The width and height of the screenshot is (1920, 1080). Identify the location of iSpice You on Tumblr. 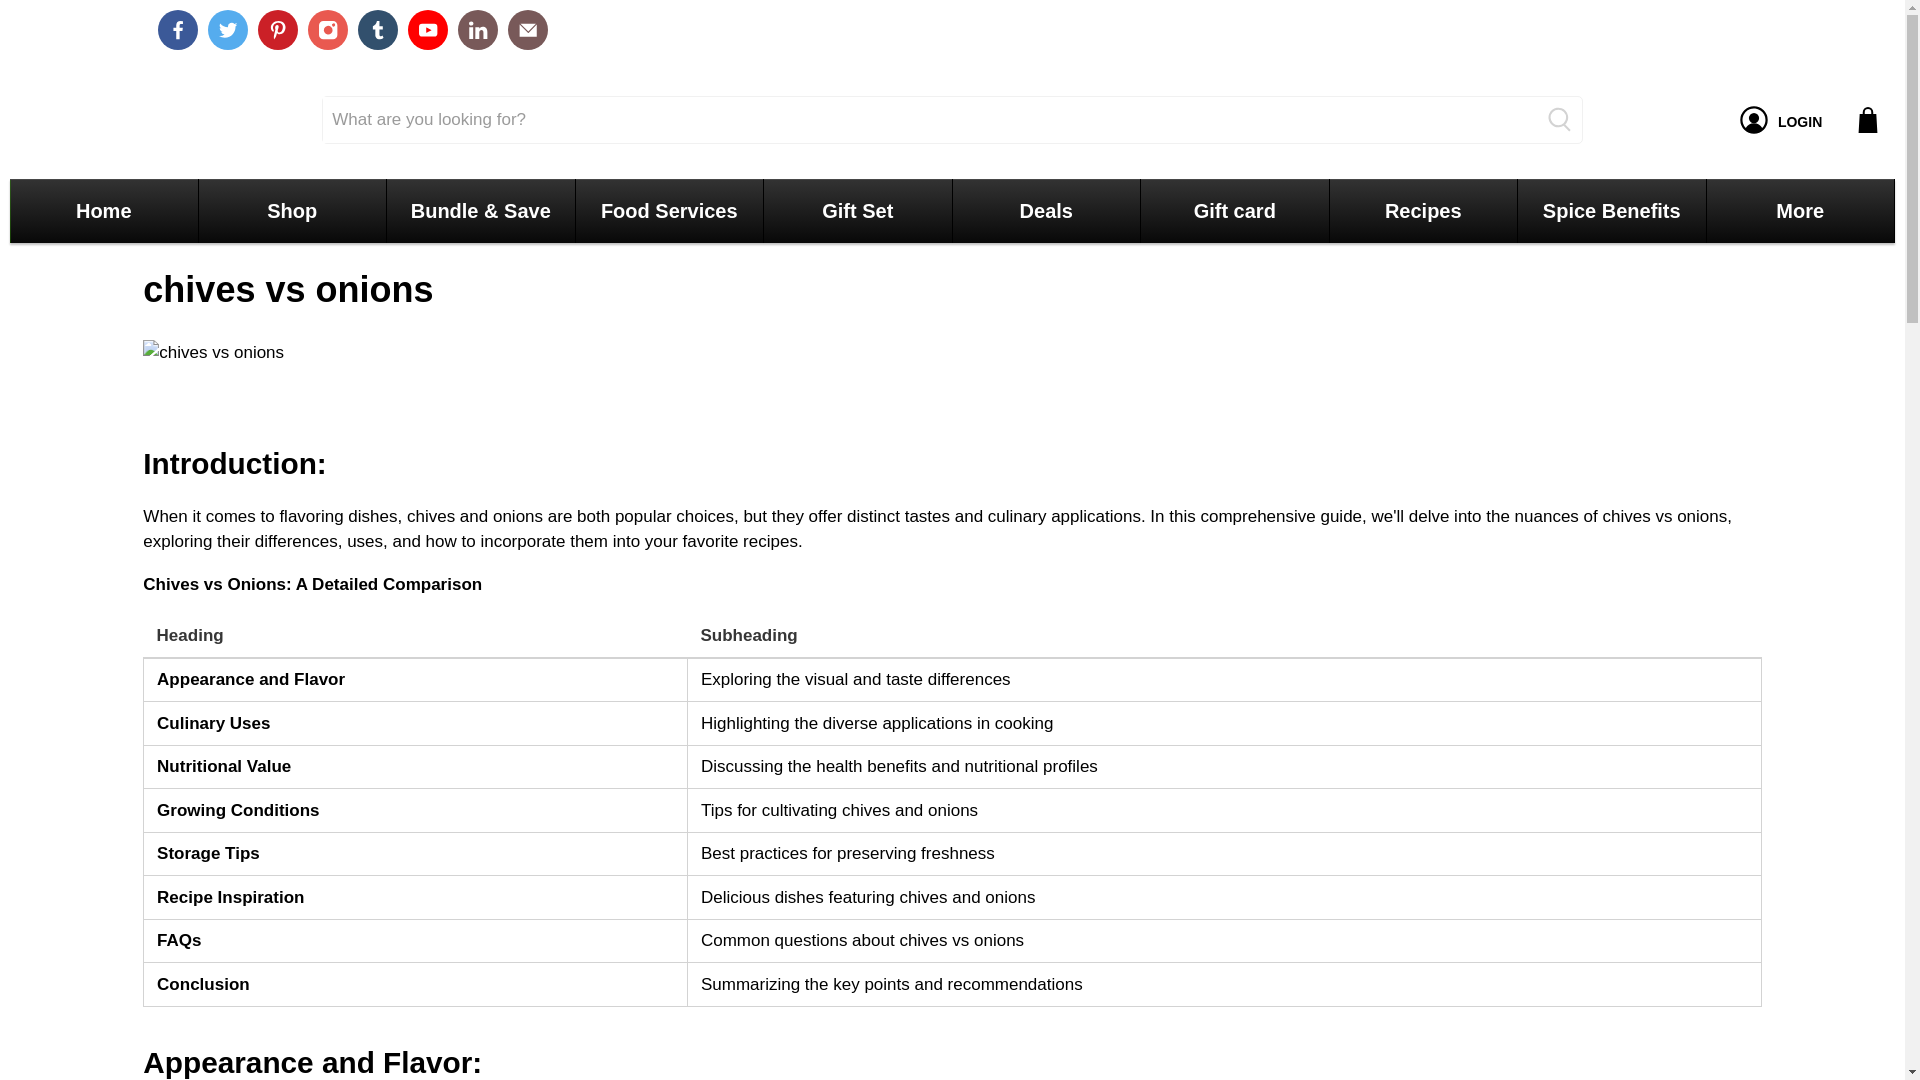
(377, 29).